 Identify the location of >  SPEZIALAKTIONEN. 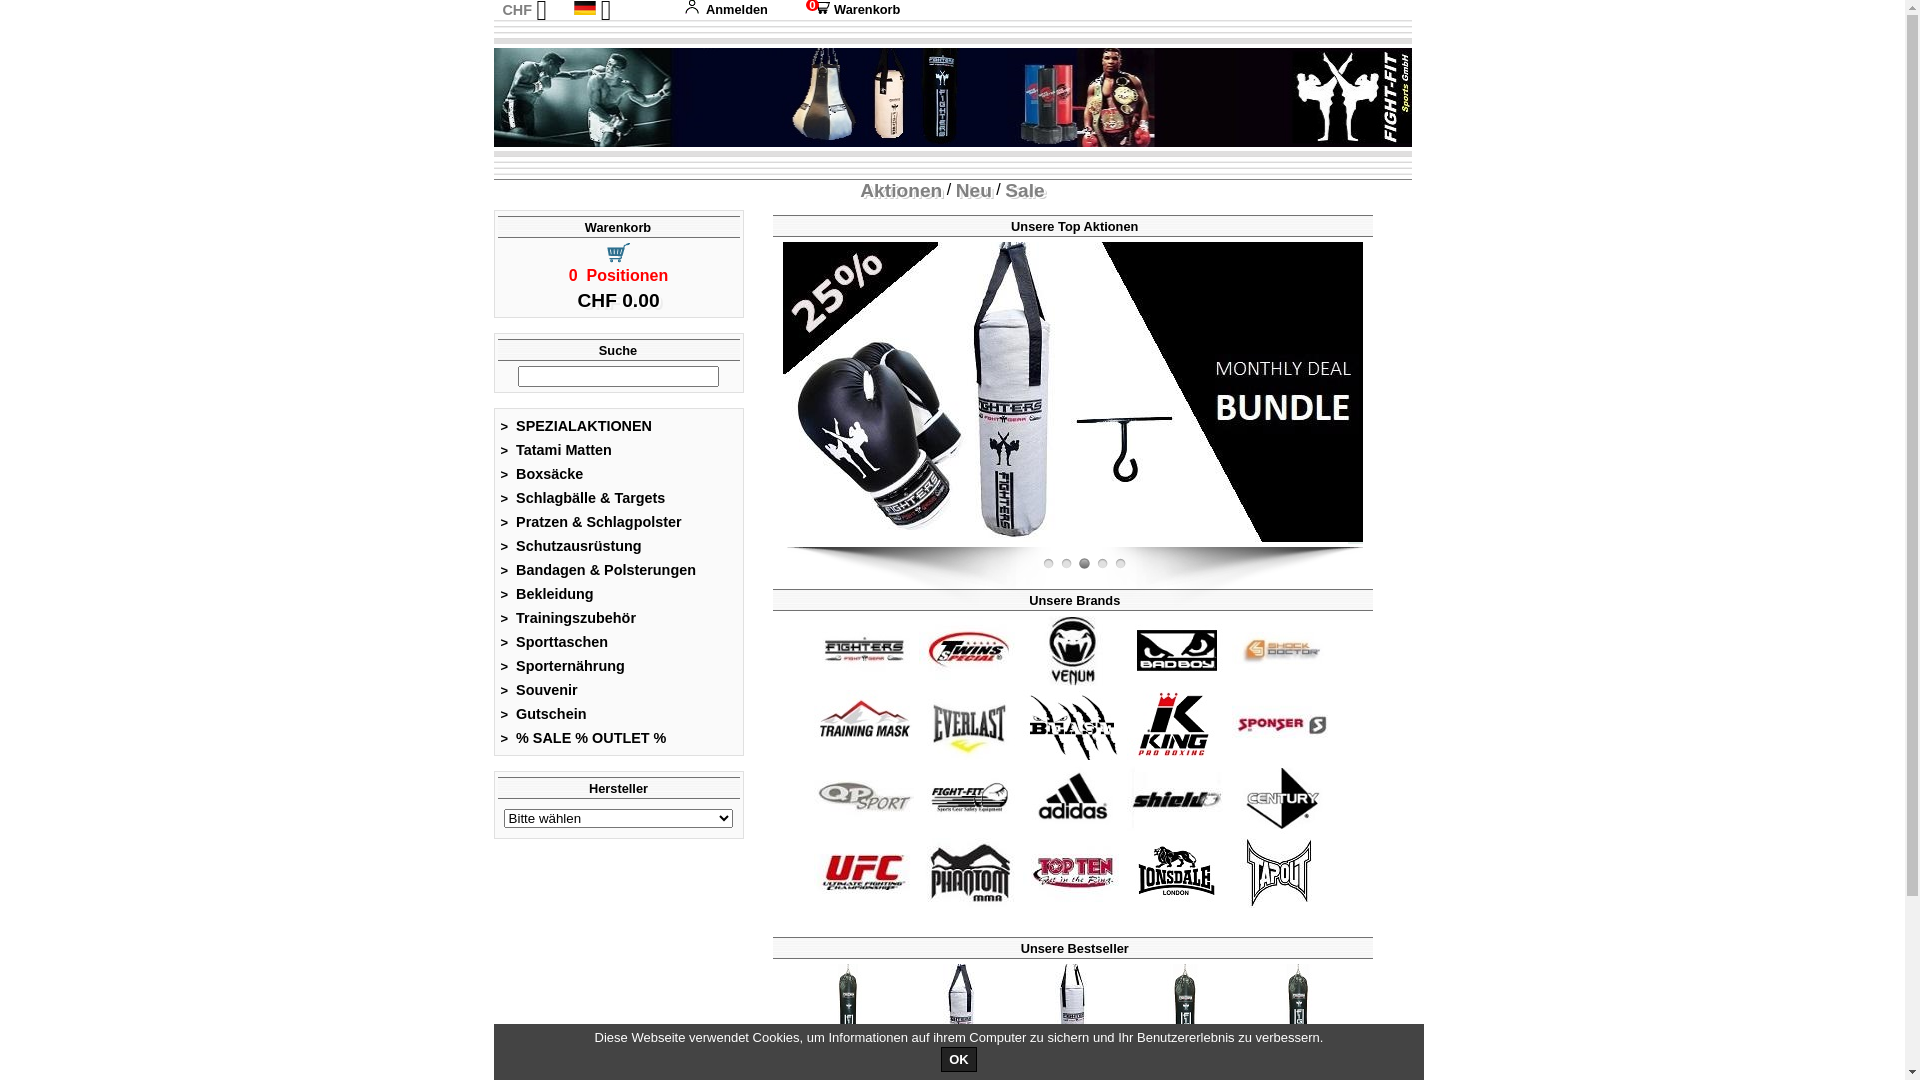
(576, 426).